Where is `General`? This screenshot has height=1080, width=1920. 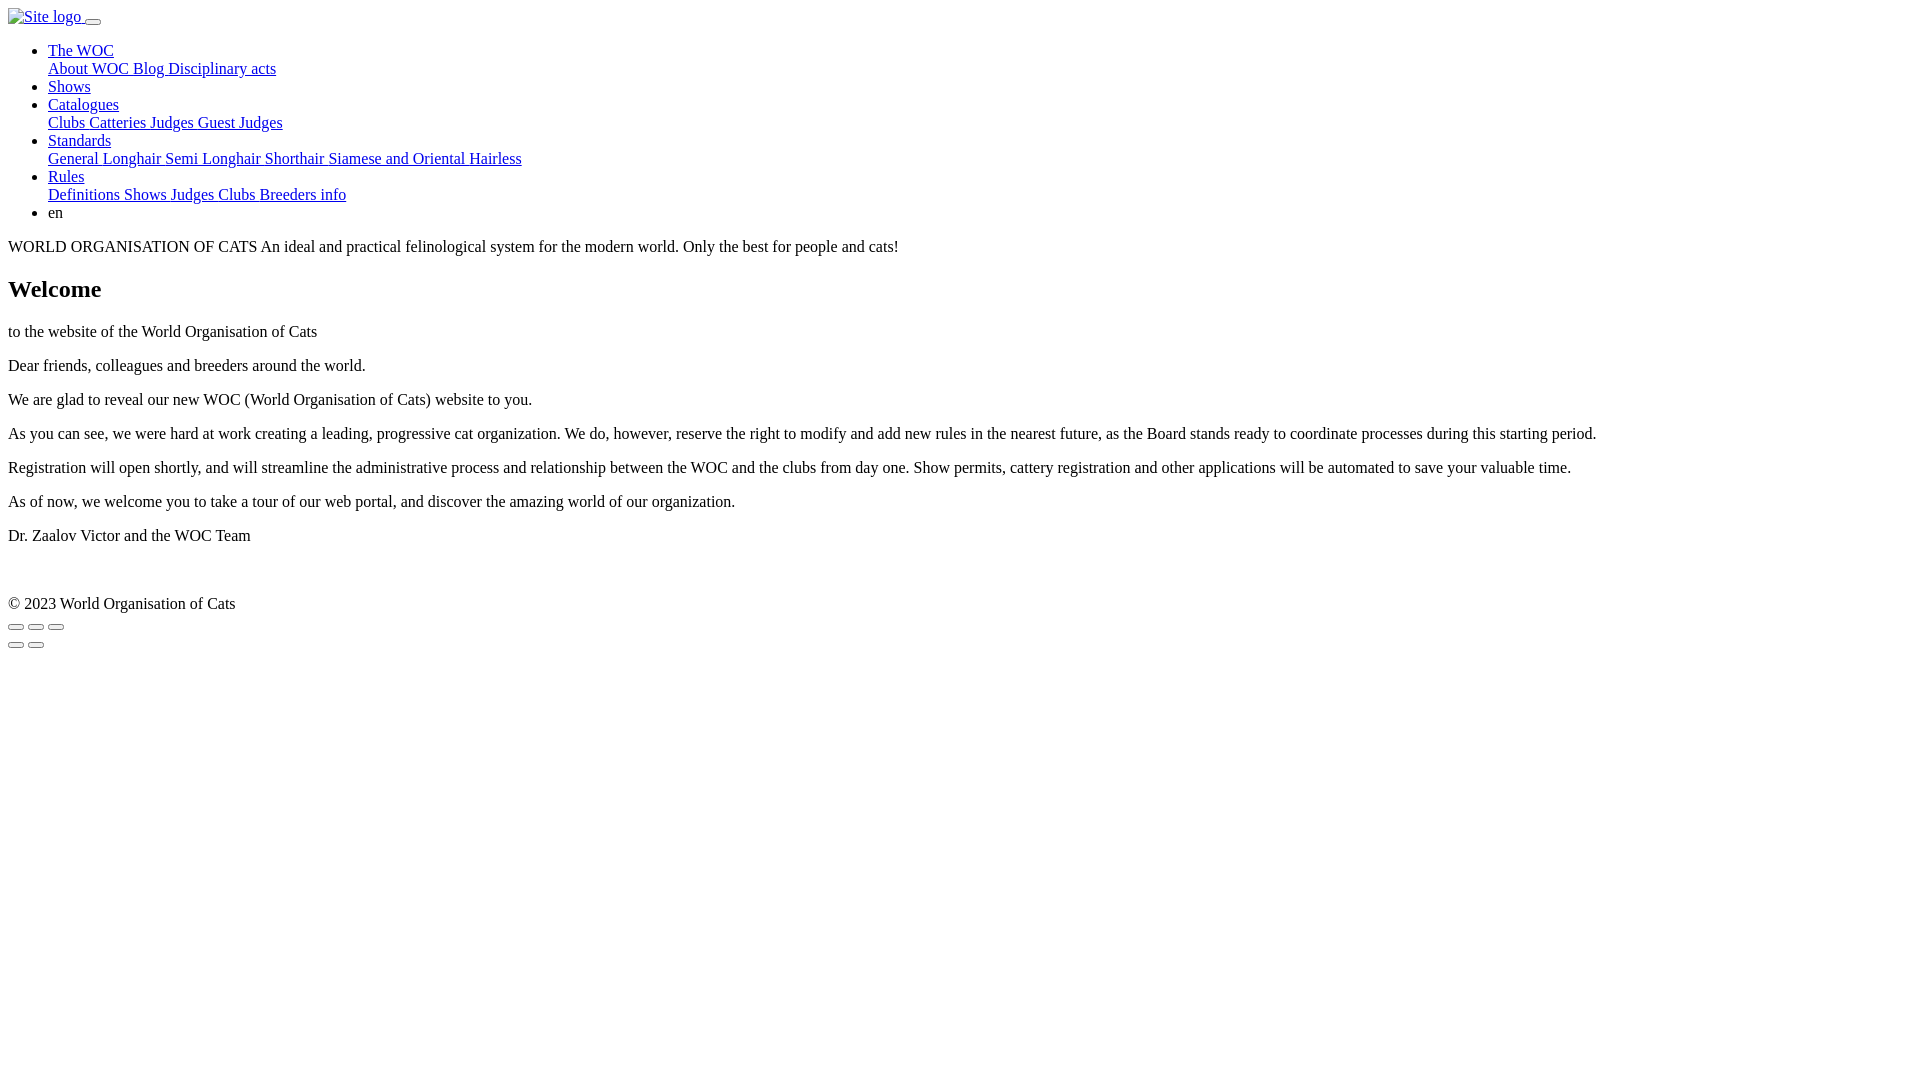
General is located at coordinates (76, 158).